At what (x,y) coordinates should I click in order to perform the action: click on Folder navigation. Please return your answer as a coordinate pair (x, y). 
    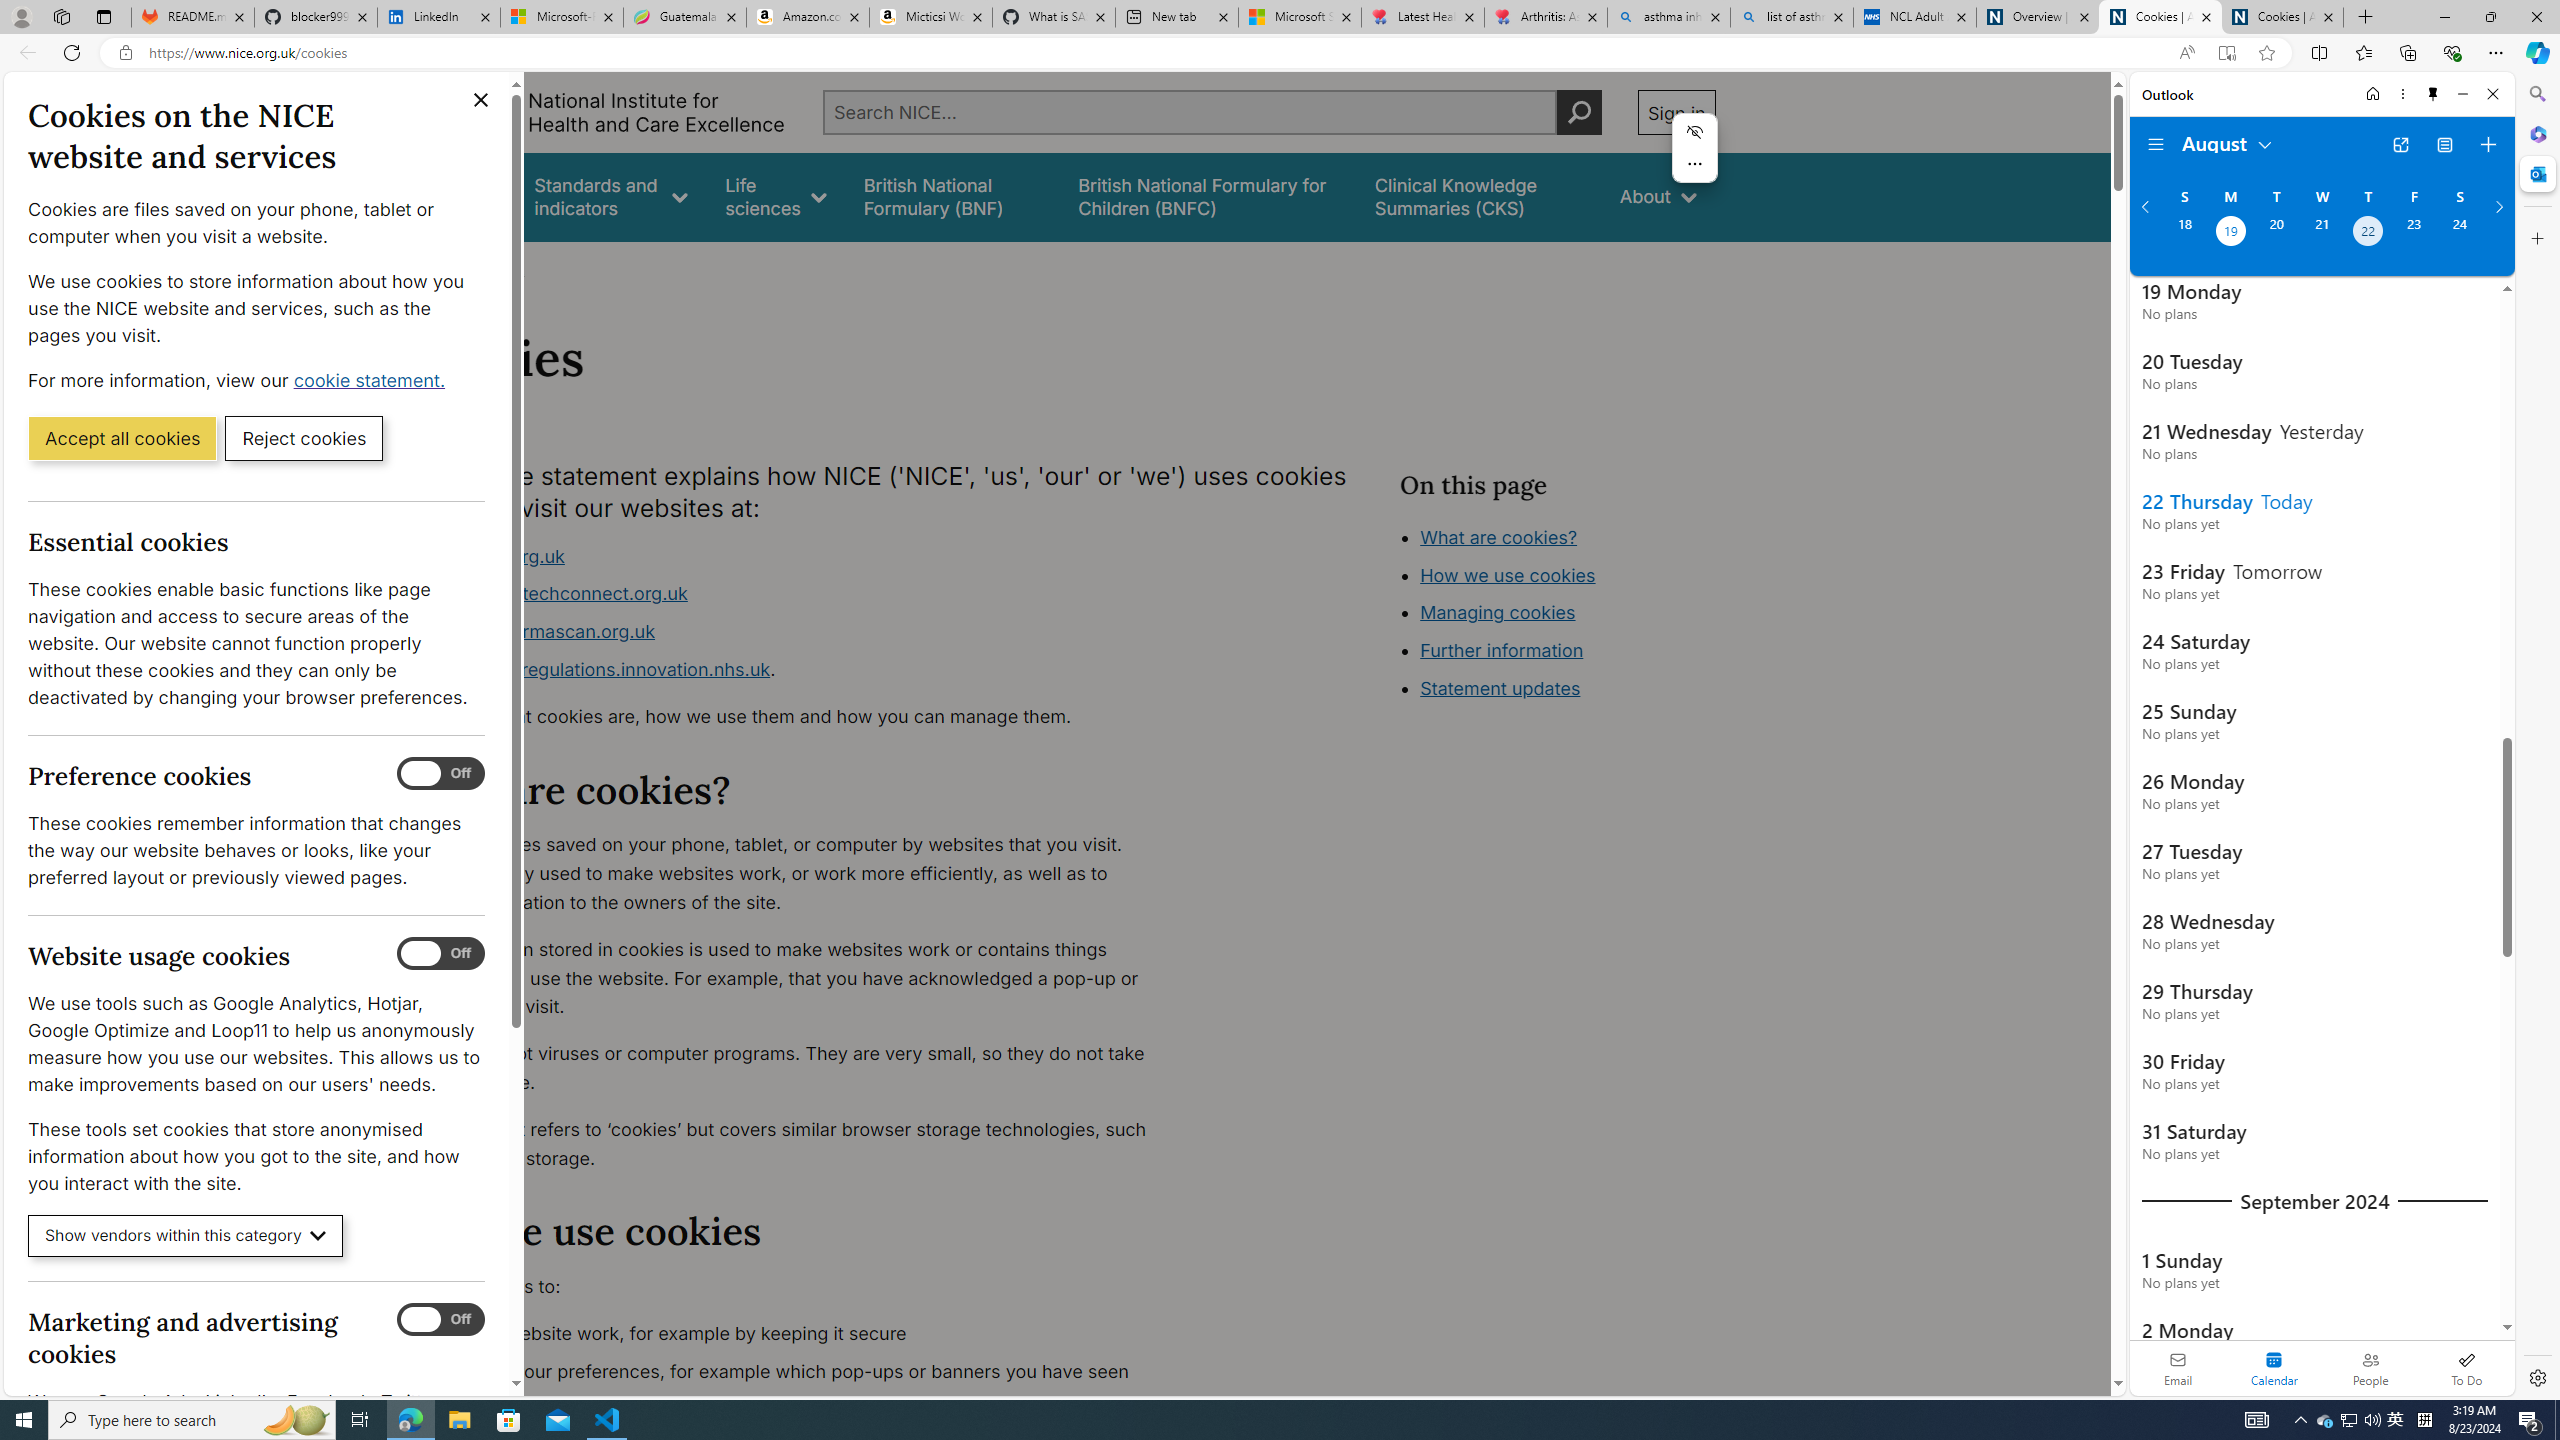
    Looking at the image, I should click on (2156, 145).